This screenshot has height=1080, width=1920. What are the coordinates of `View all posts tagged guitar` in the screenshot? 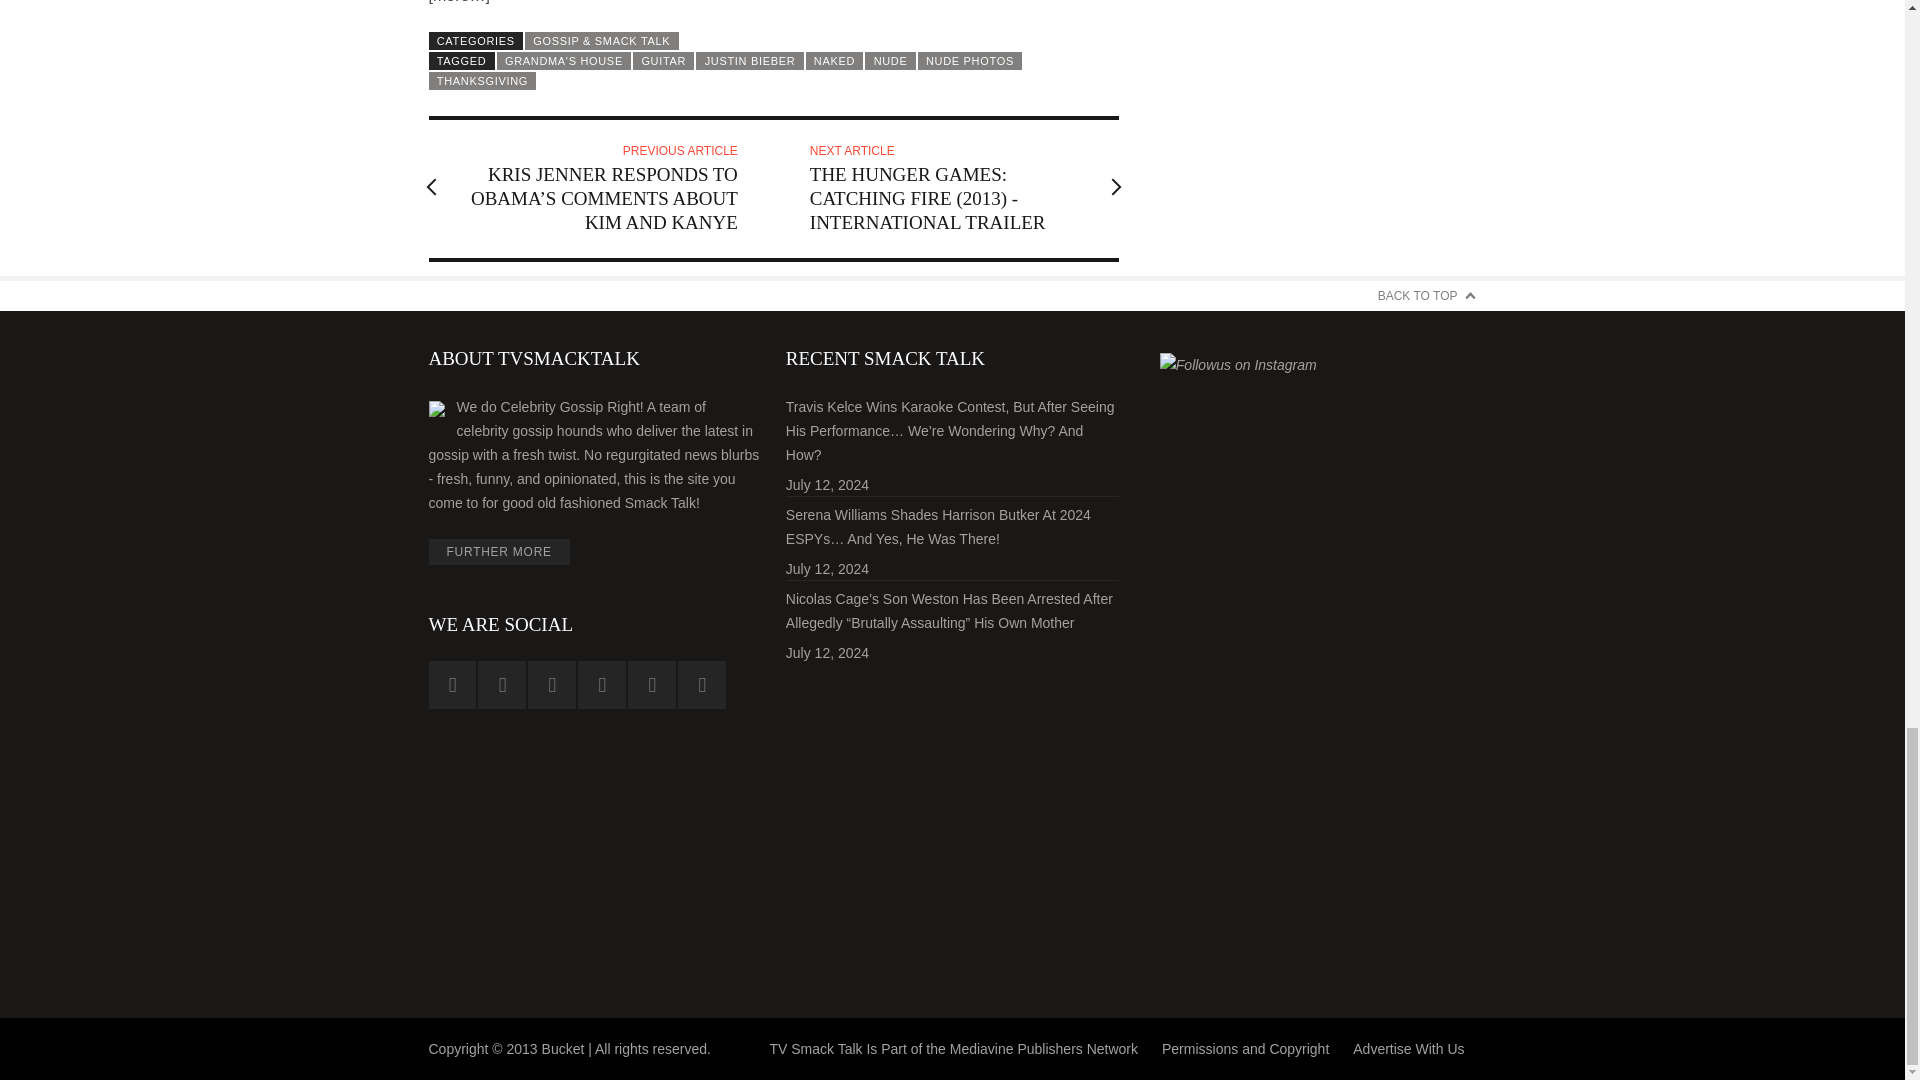 It's located at (663, 60).